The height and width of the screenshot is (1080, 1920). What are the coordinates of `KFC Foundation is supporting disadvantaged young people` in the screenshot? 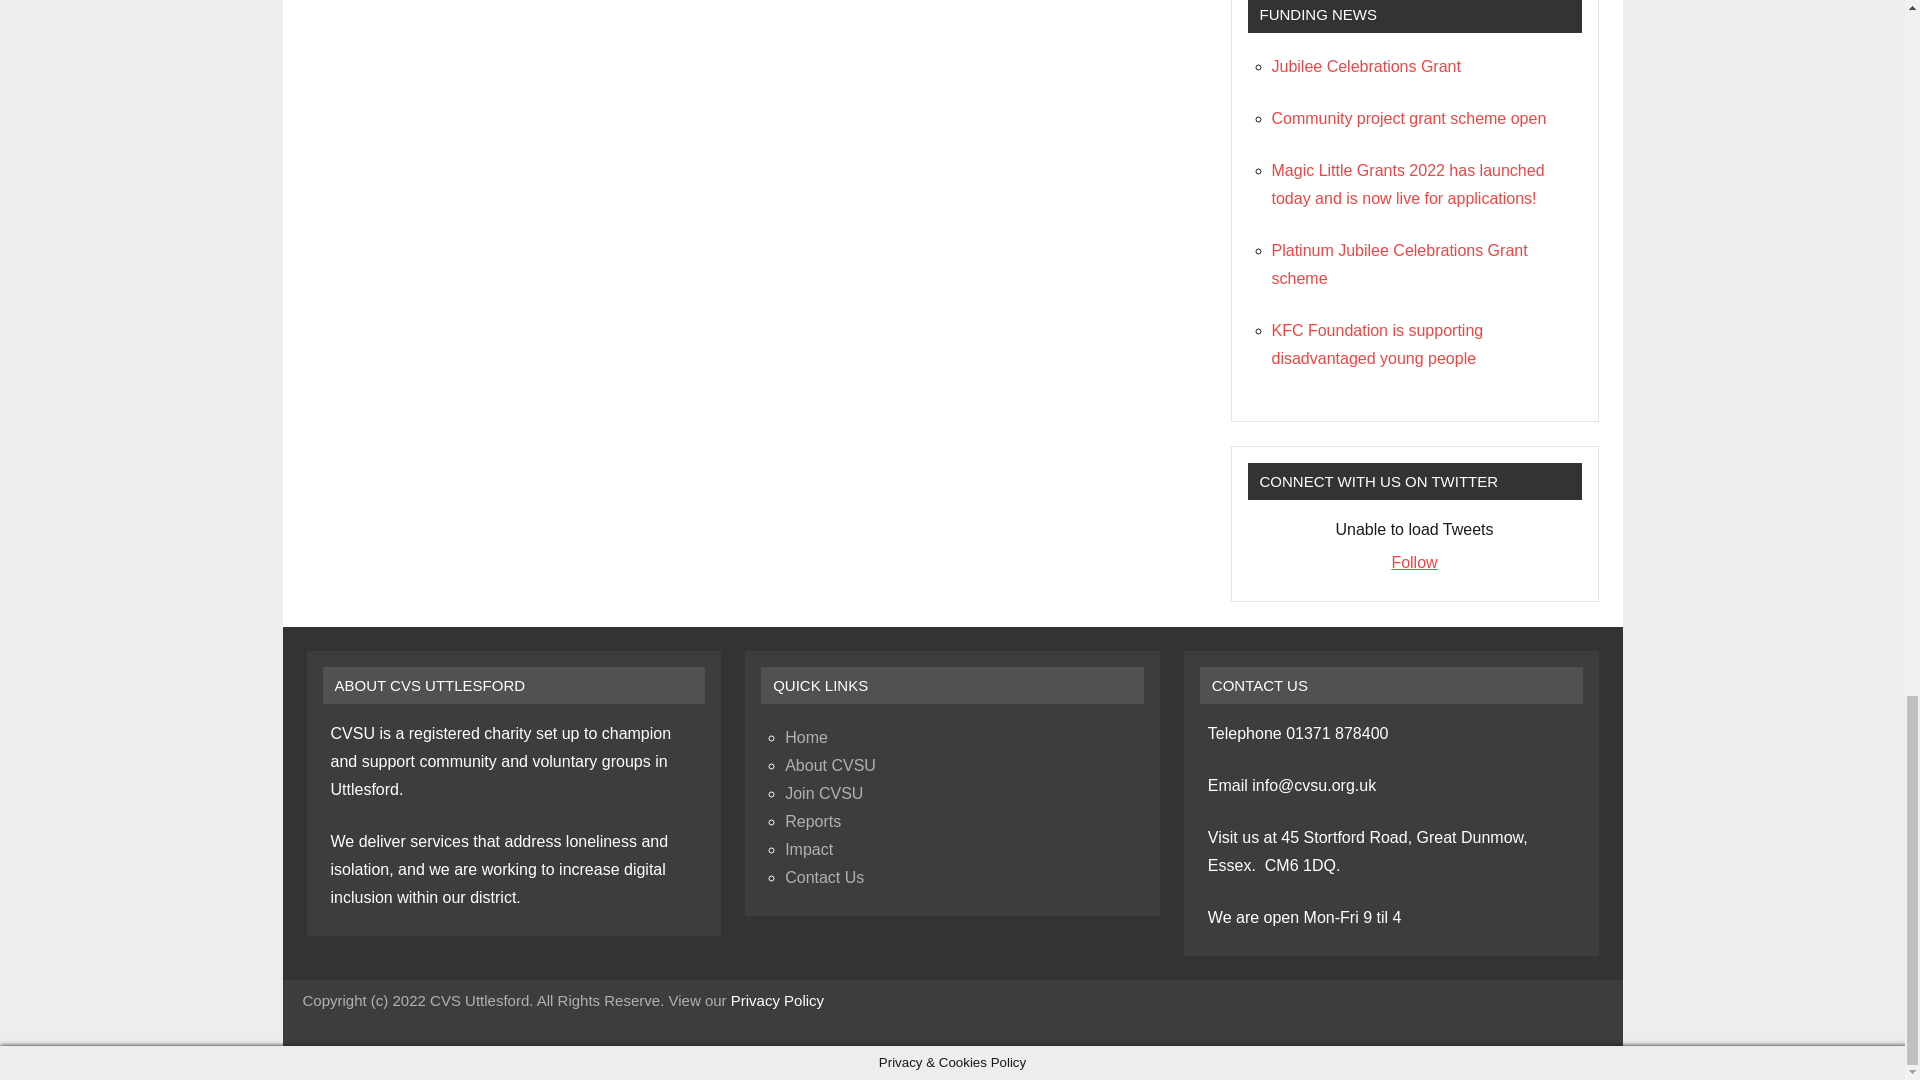 It's located at (1378, 344).